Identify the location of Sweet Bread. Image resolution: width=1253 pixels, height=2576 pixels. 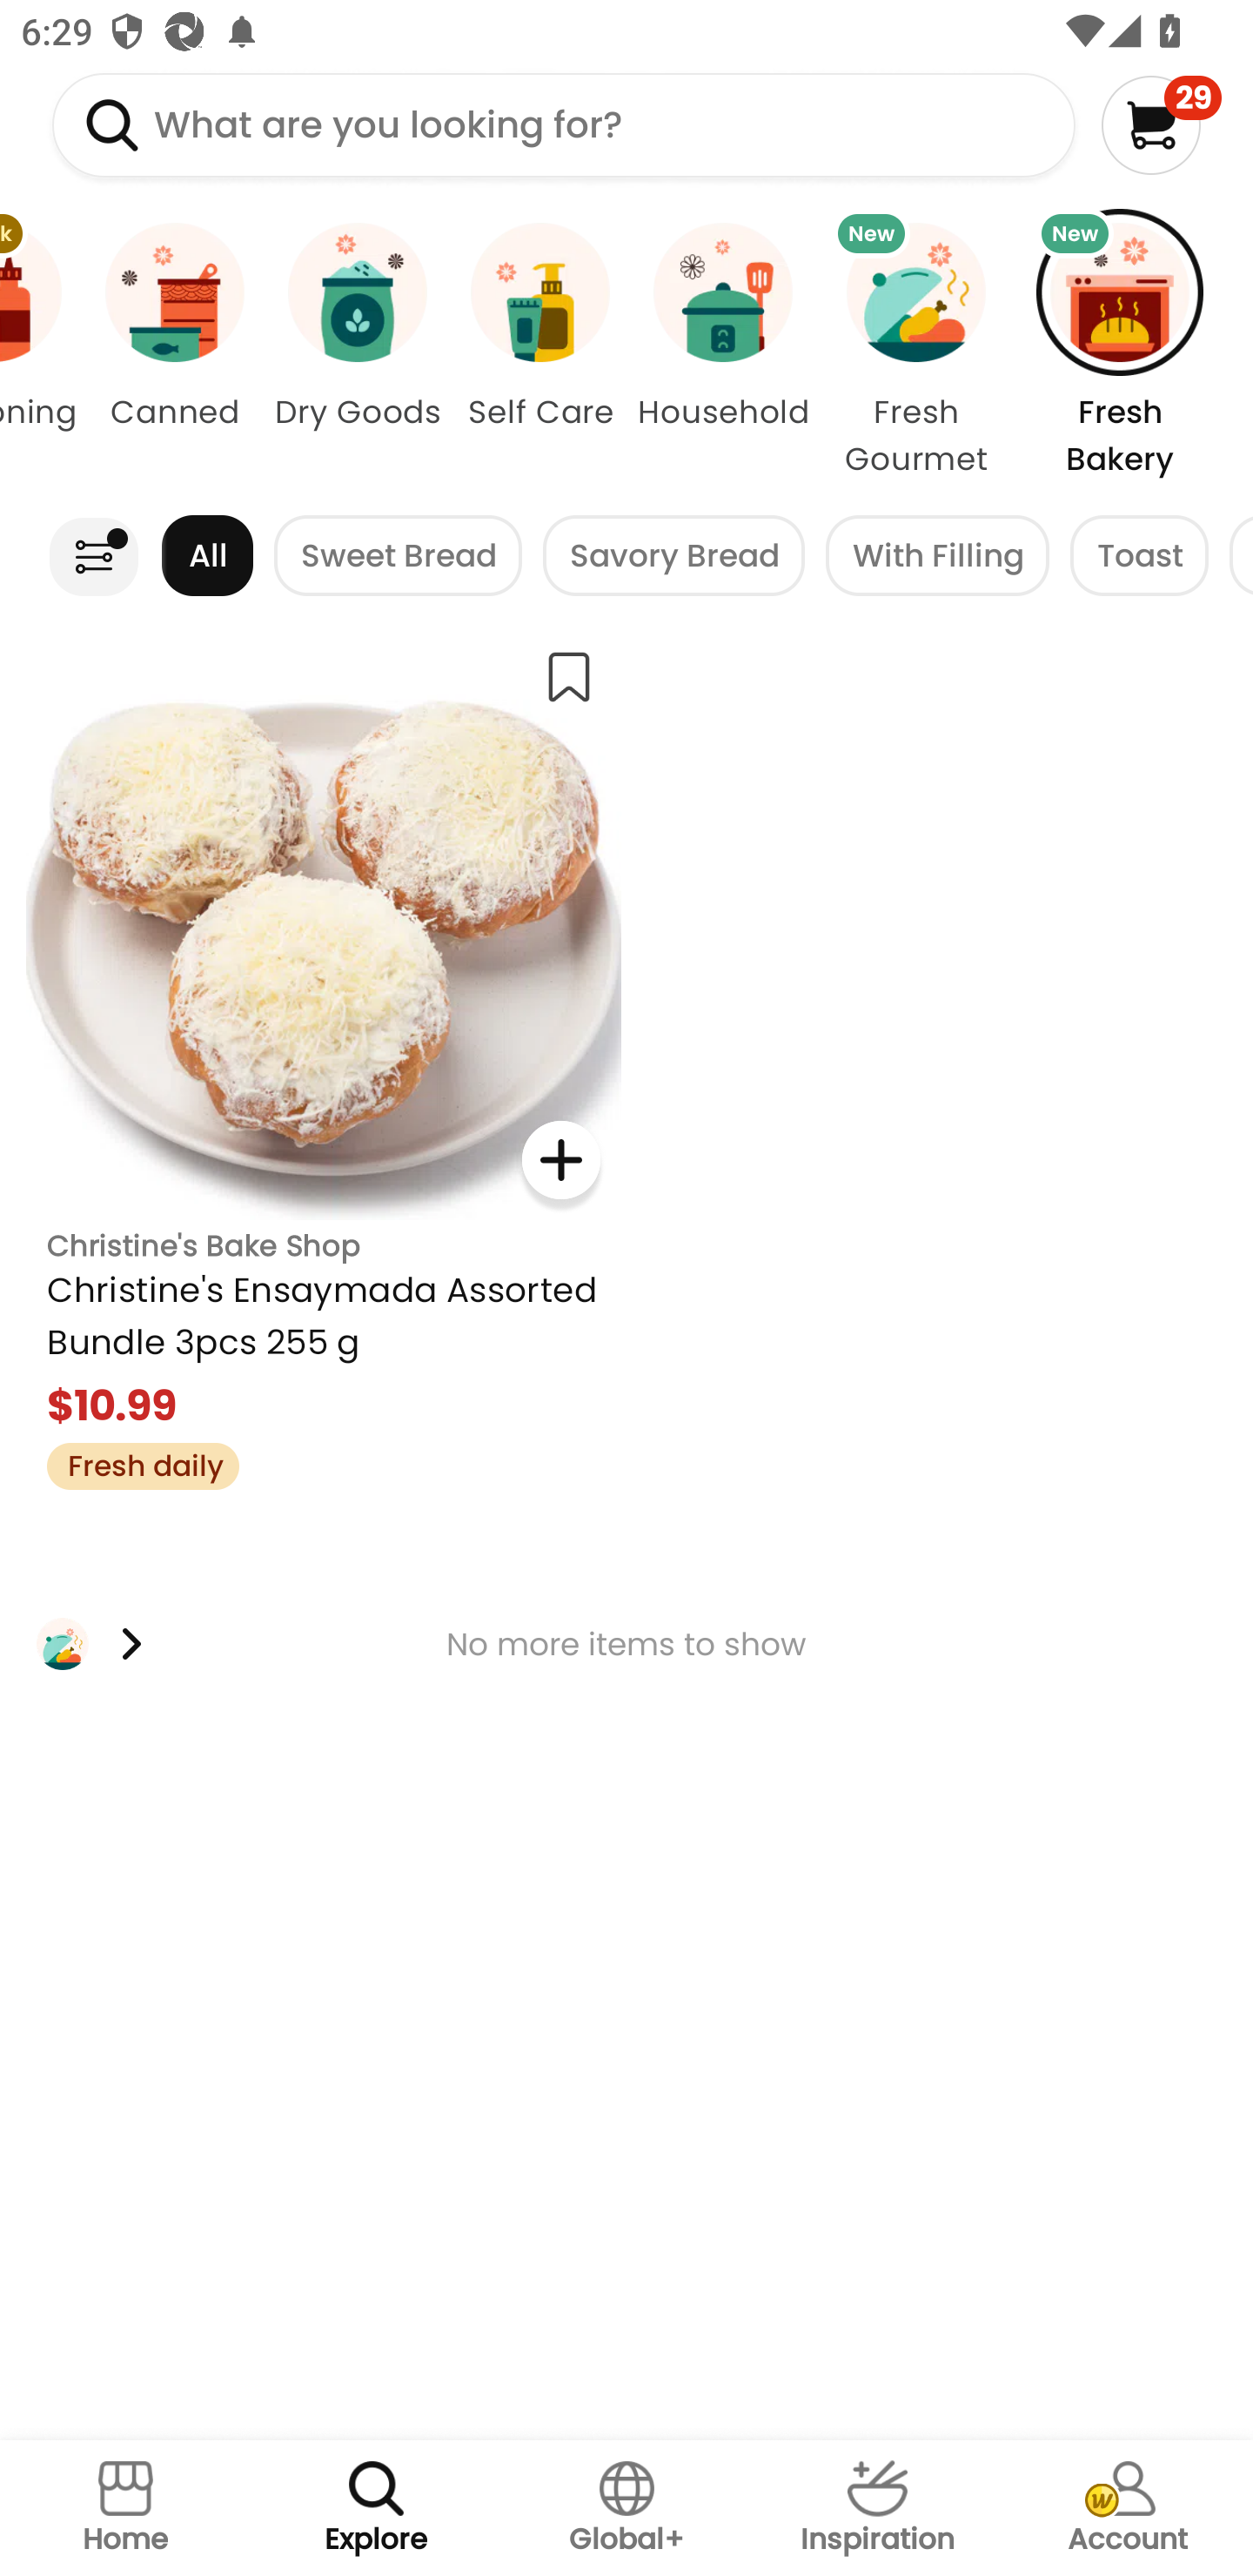
(399, 555).